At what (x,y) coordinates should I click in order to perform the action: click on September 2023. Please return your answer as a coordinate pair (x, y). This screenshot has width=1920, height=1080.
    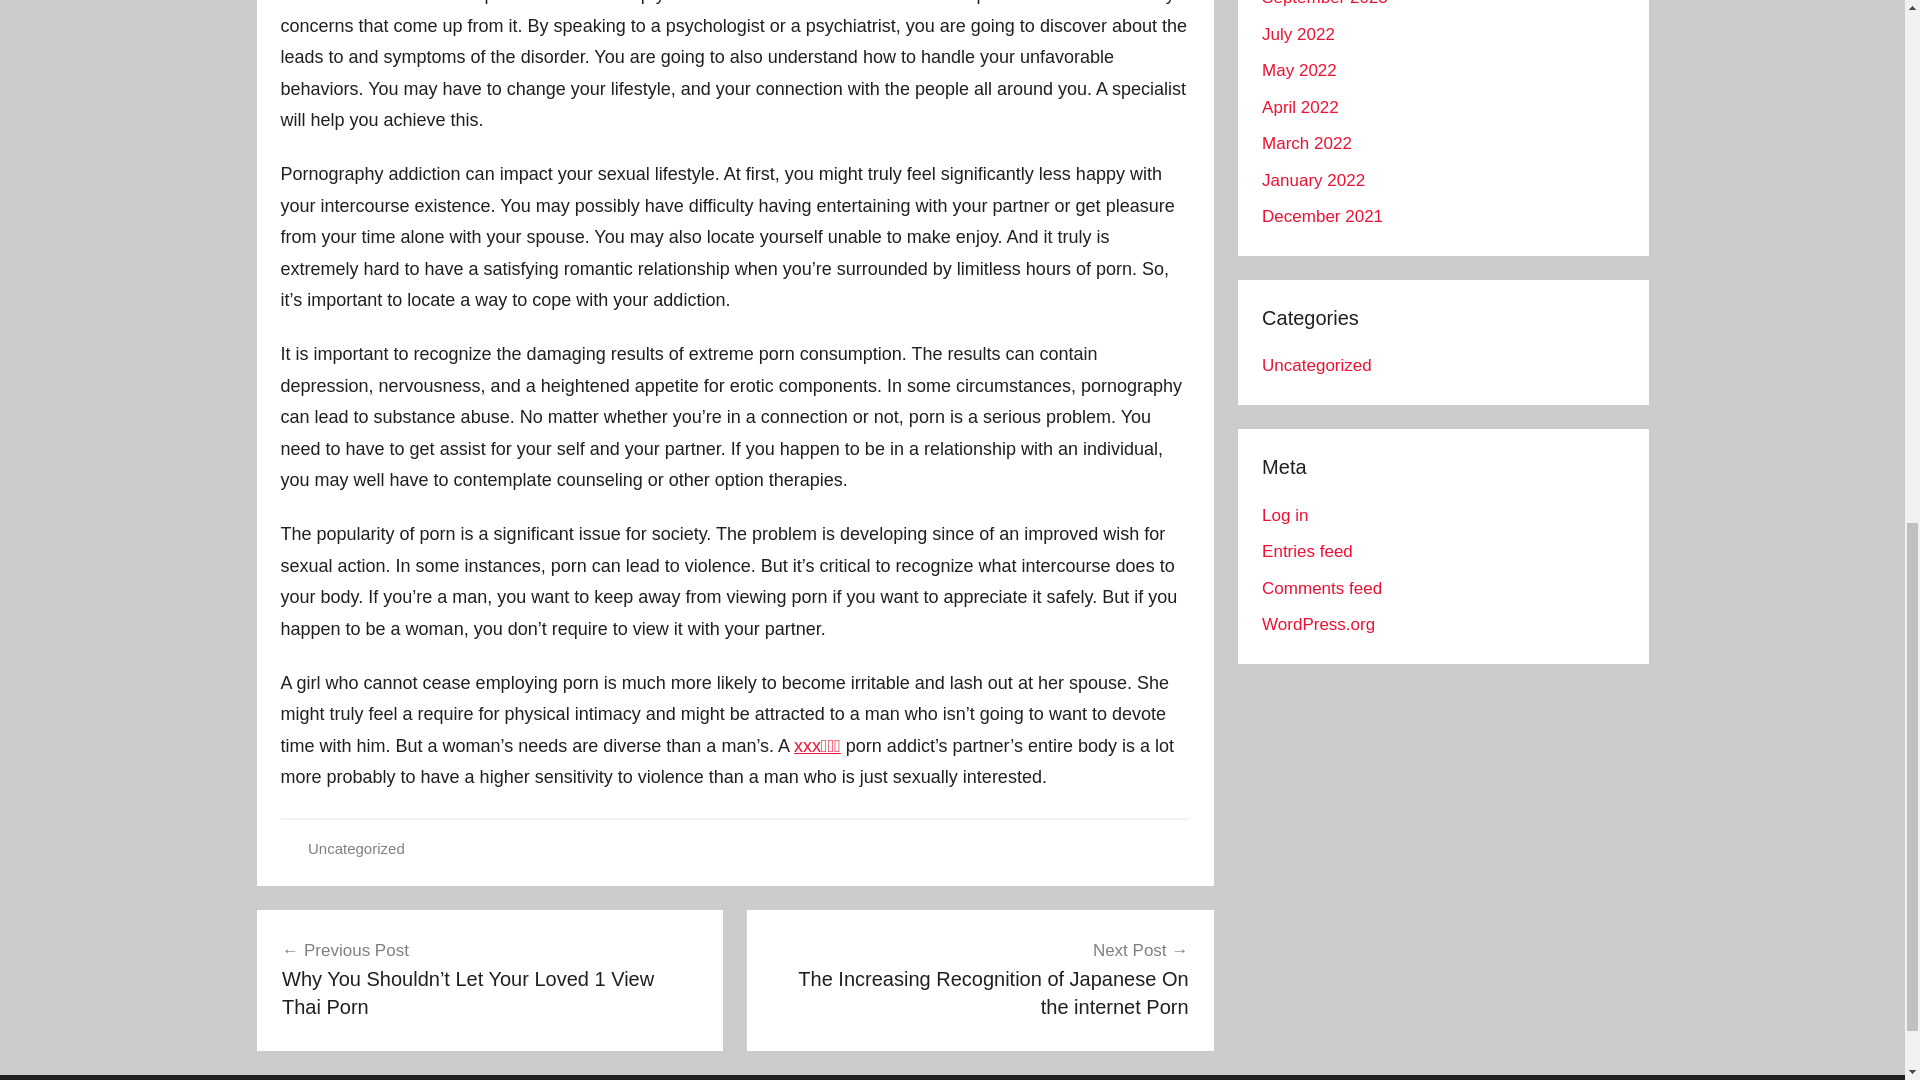
    Looking at the image, I should click on (1324, 3).